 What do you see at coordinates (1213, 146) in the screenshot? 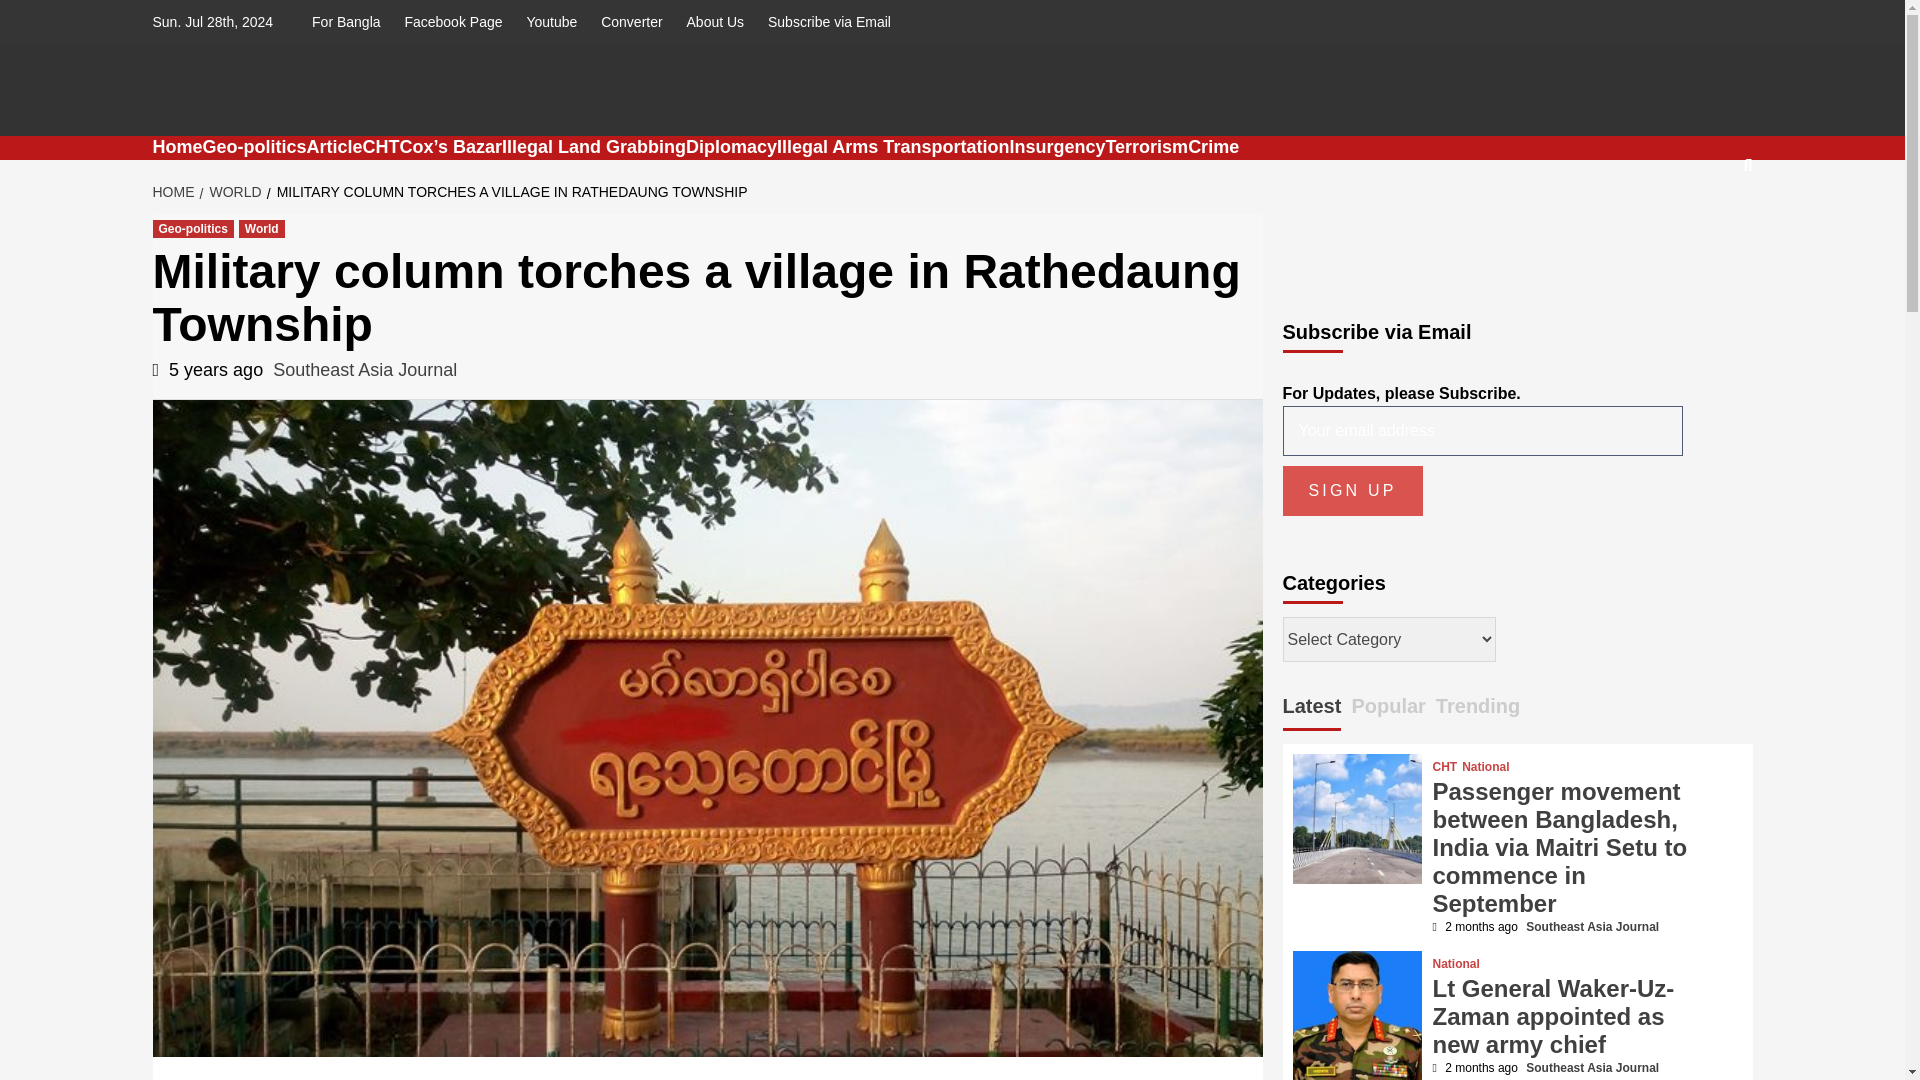
I see `Crime` at bounding box center [1213, 146].